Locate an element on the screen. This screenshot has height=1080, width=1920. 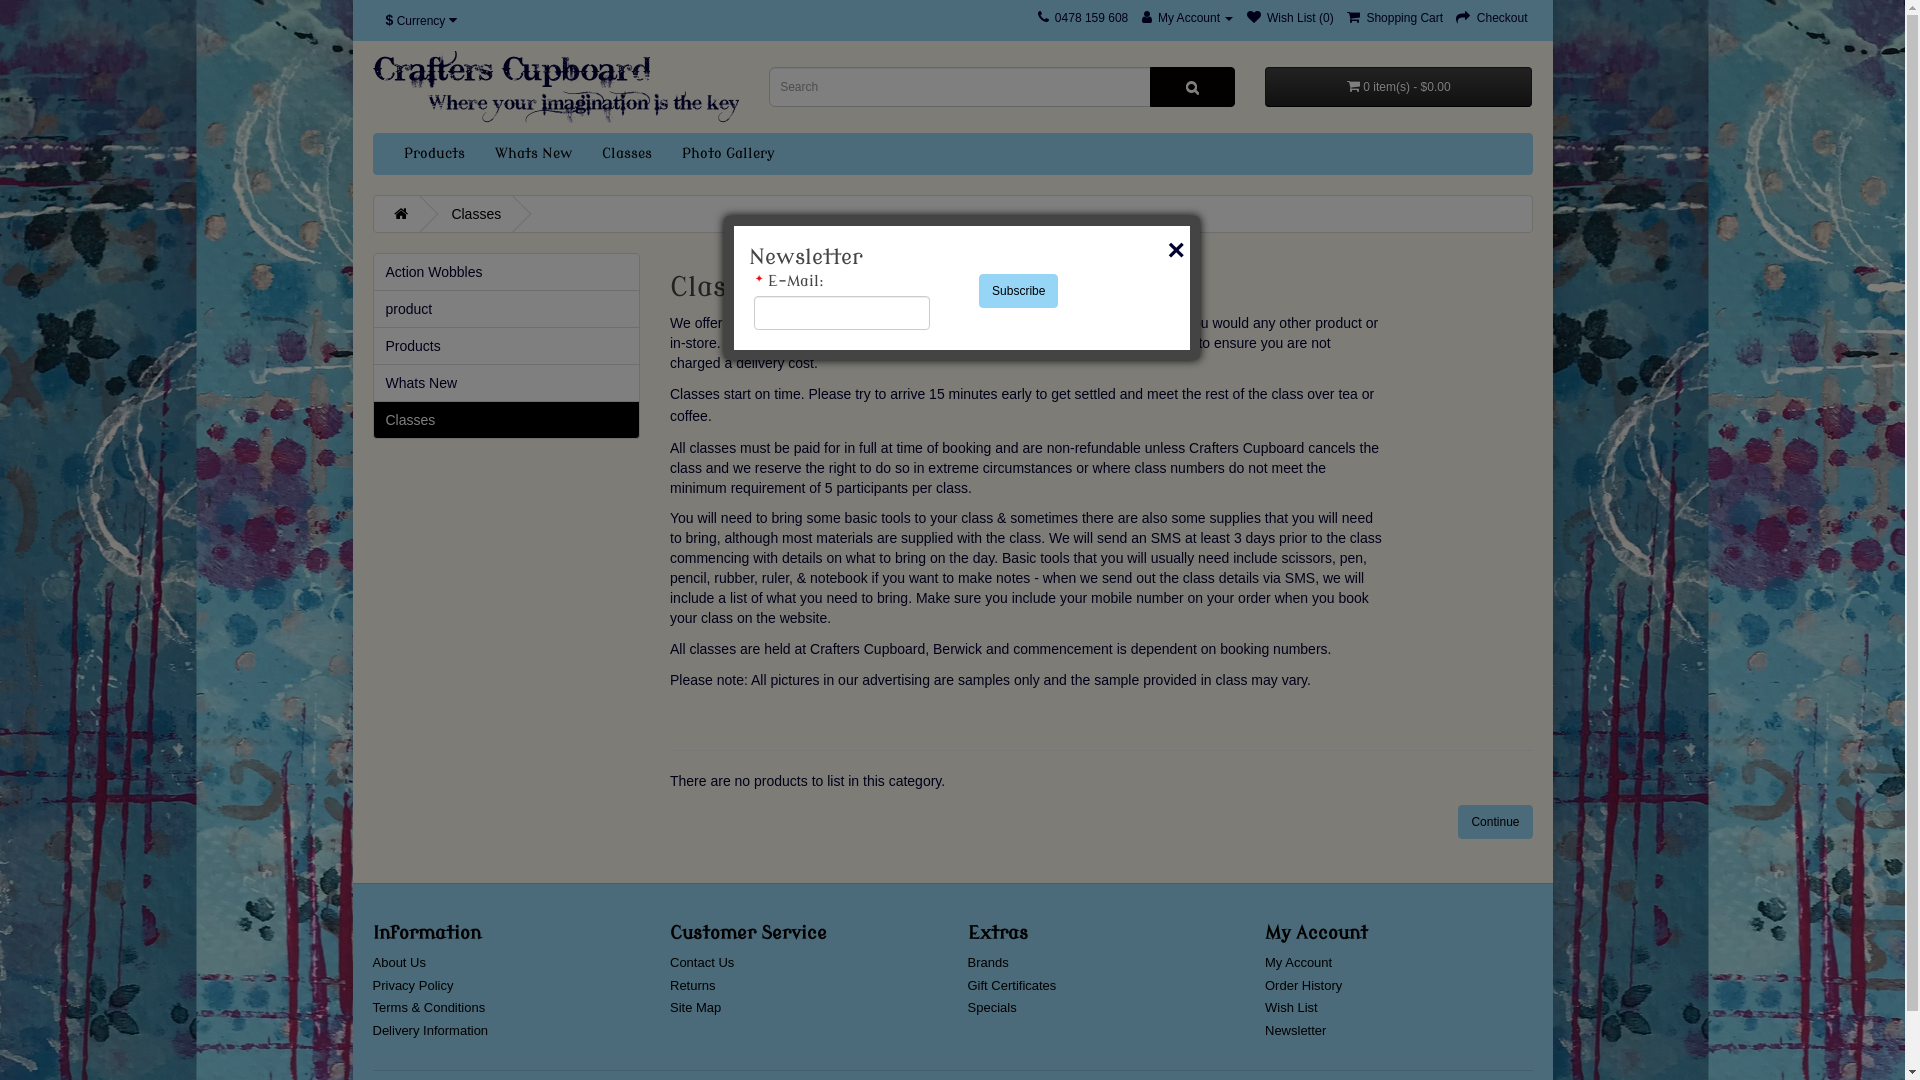
Whats New is located at coordinates (534, 154).